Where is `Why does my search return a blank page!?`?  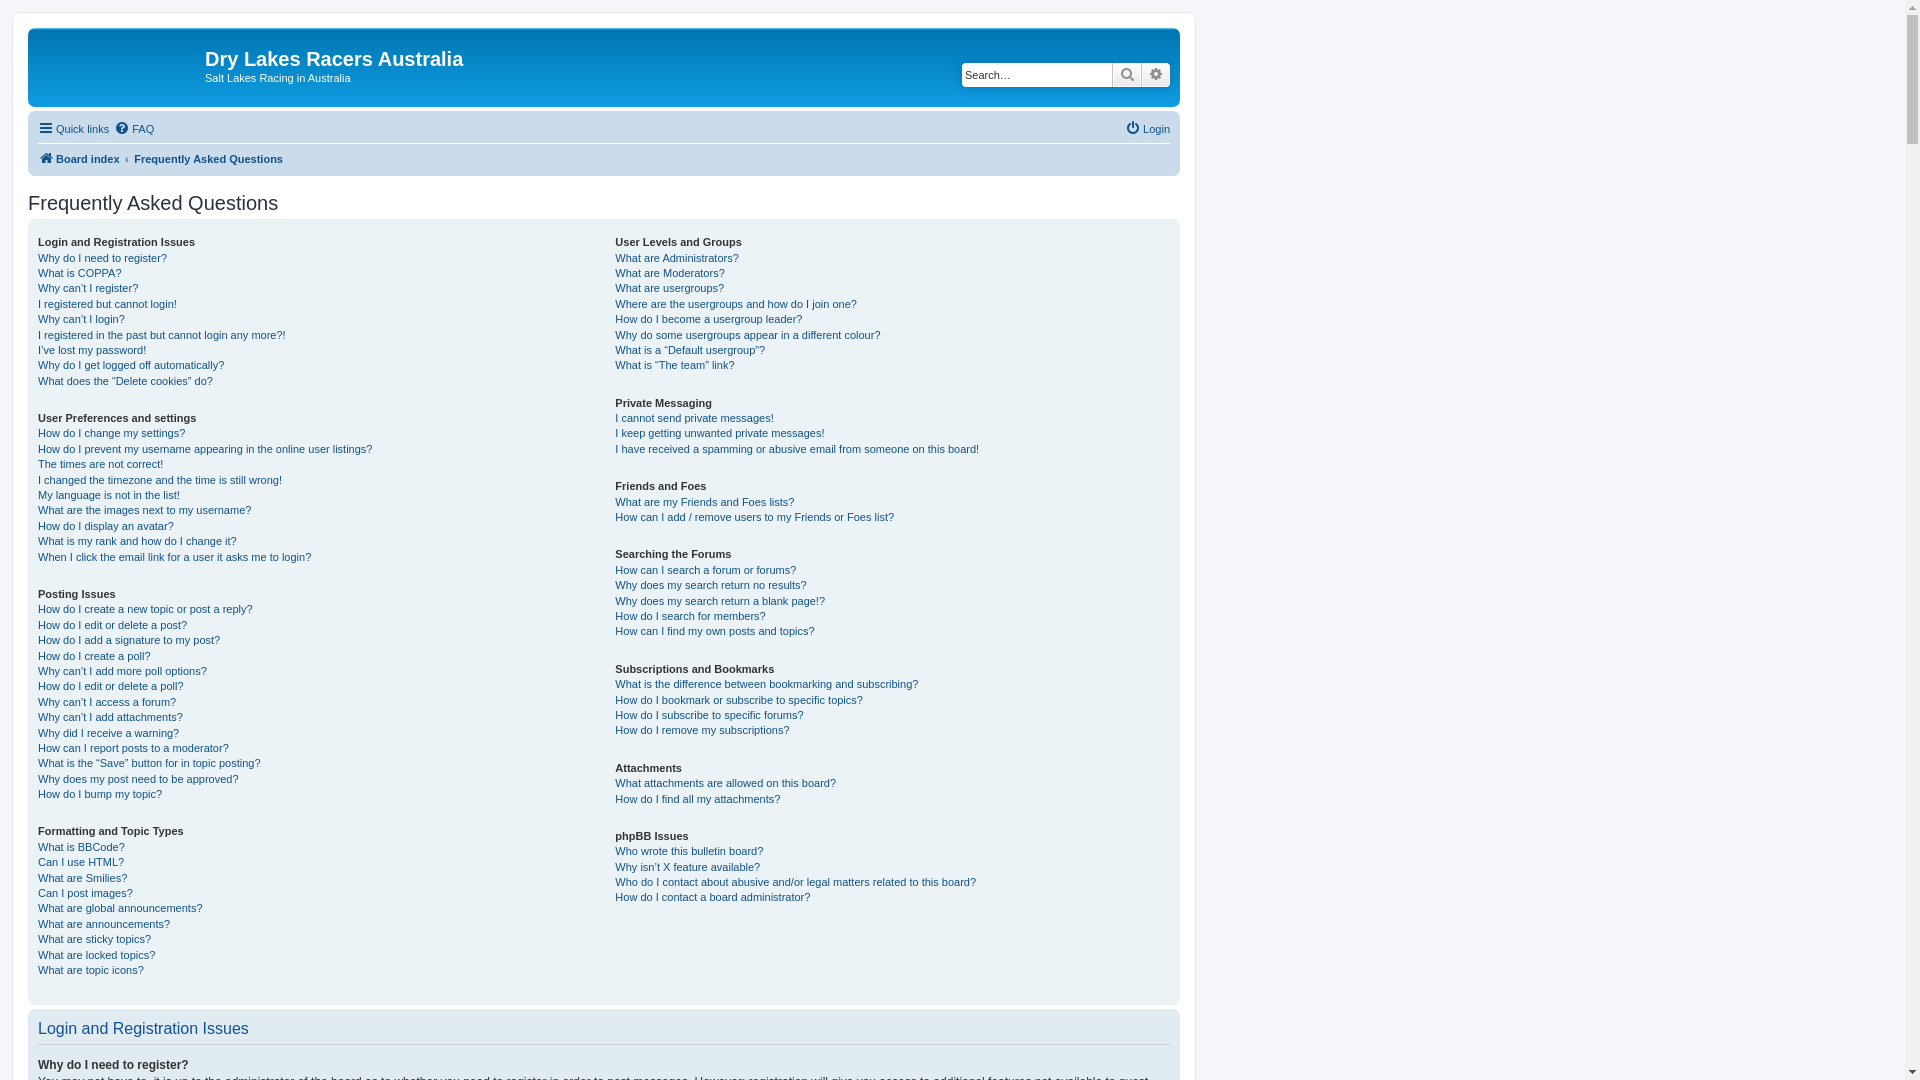
Why does my search return a blank page!? is located at coordinates (720, 602).